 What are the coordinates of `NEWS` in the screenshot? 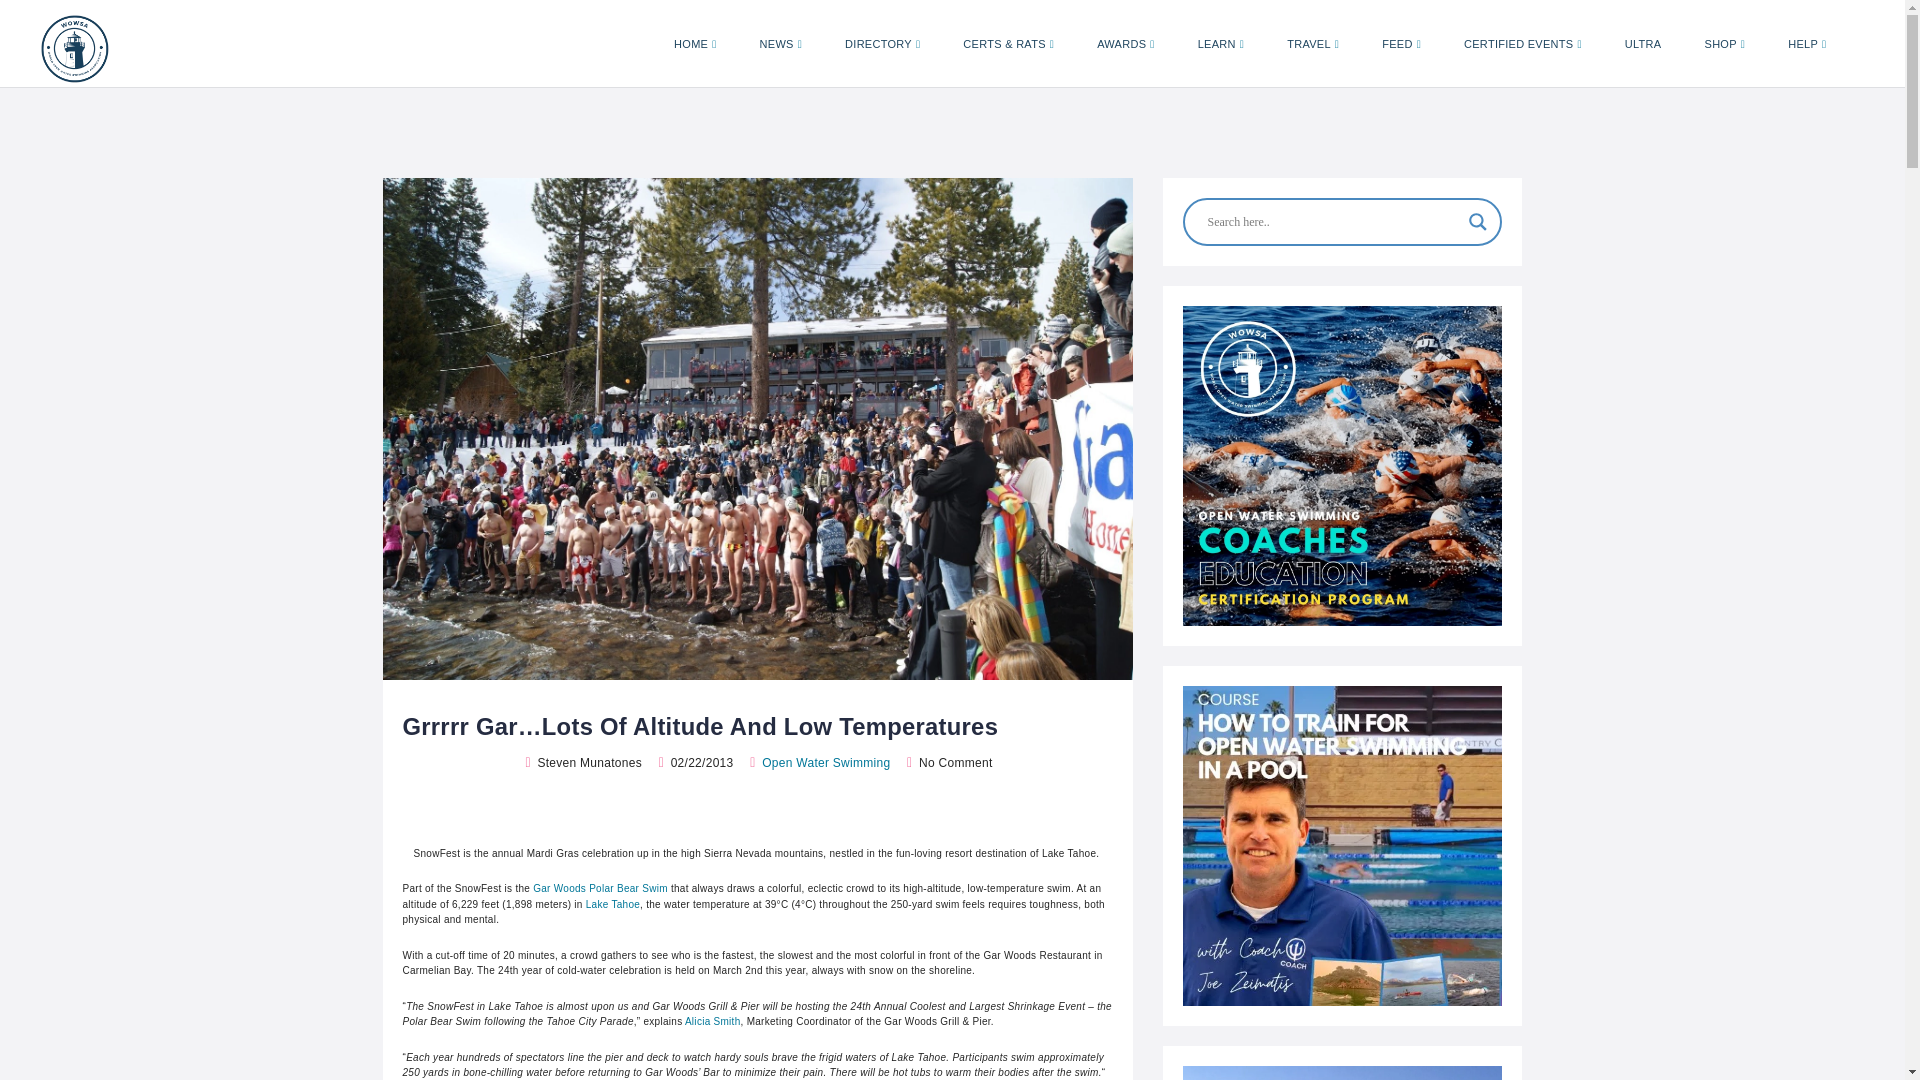 It's located at (780, 44).